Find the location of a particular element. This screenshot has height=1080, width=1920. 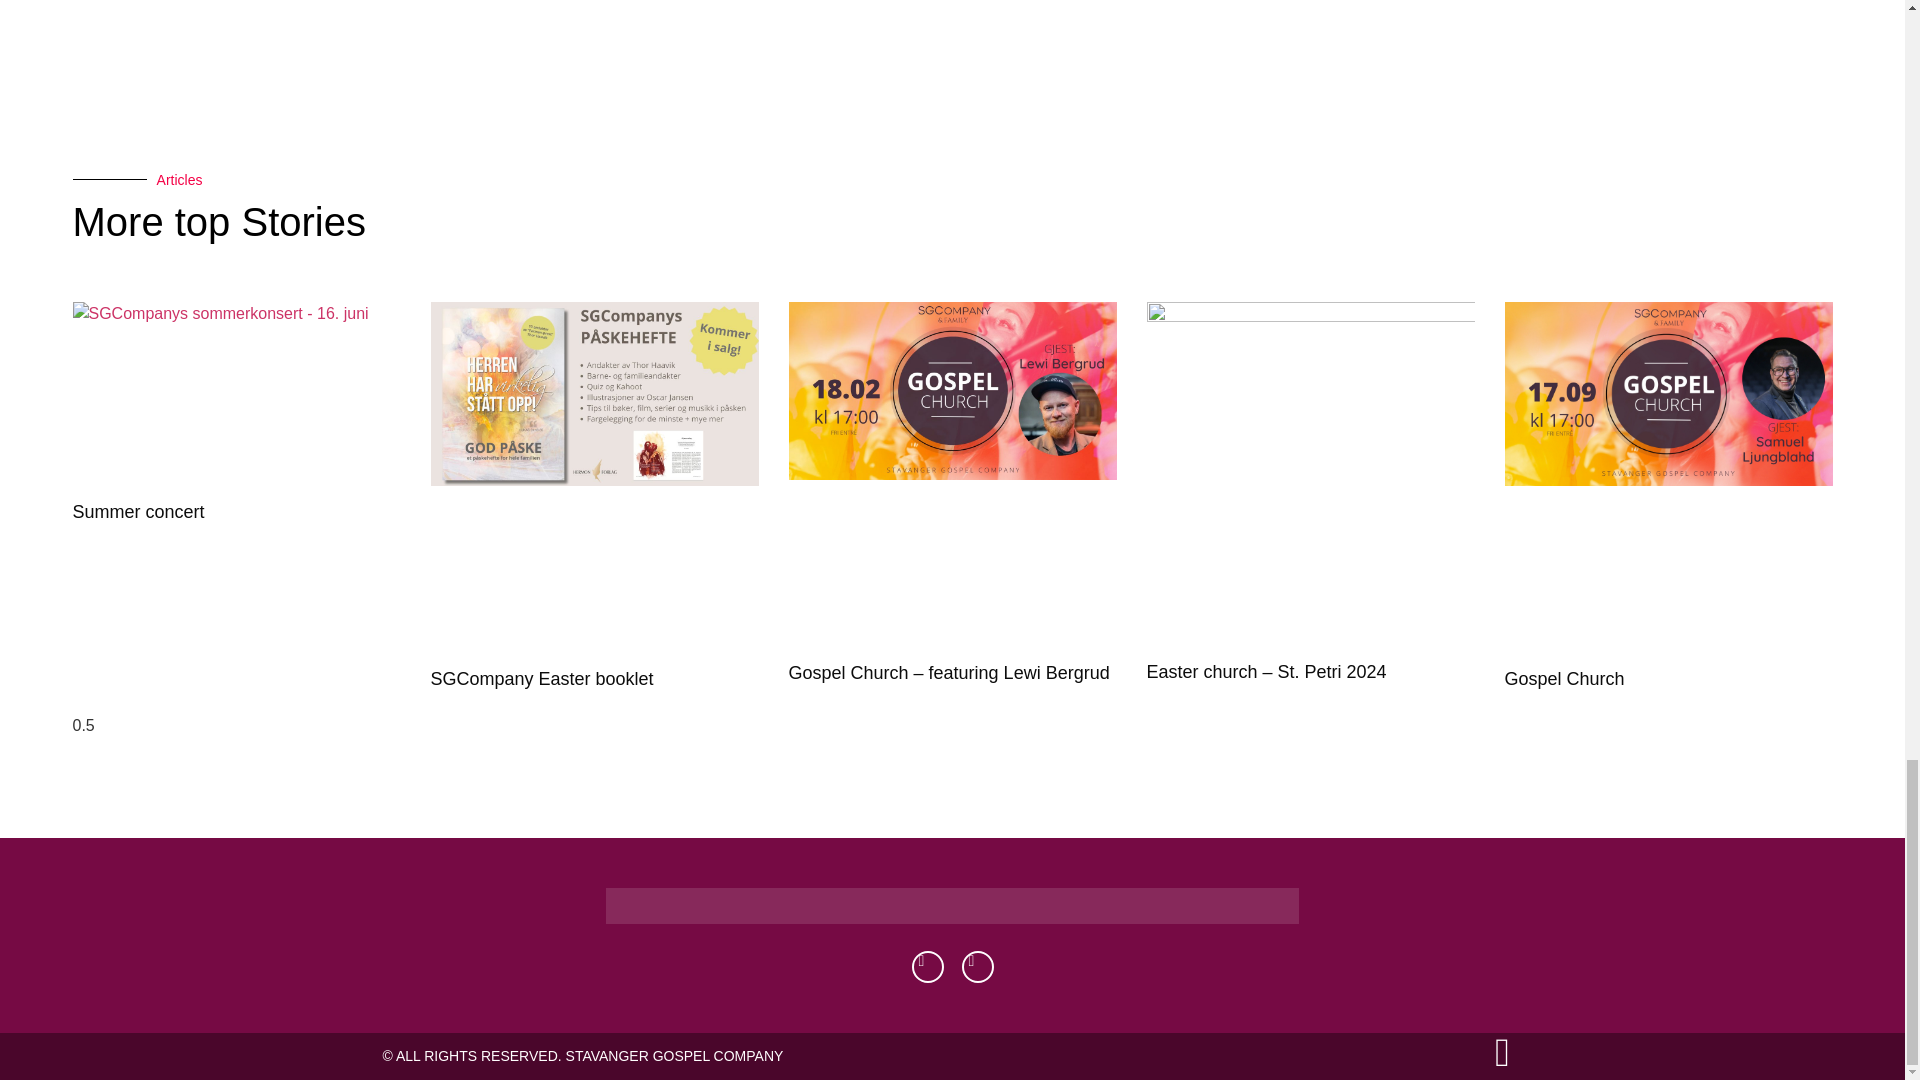

Summer concert is located at coordinates (138, 512).